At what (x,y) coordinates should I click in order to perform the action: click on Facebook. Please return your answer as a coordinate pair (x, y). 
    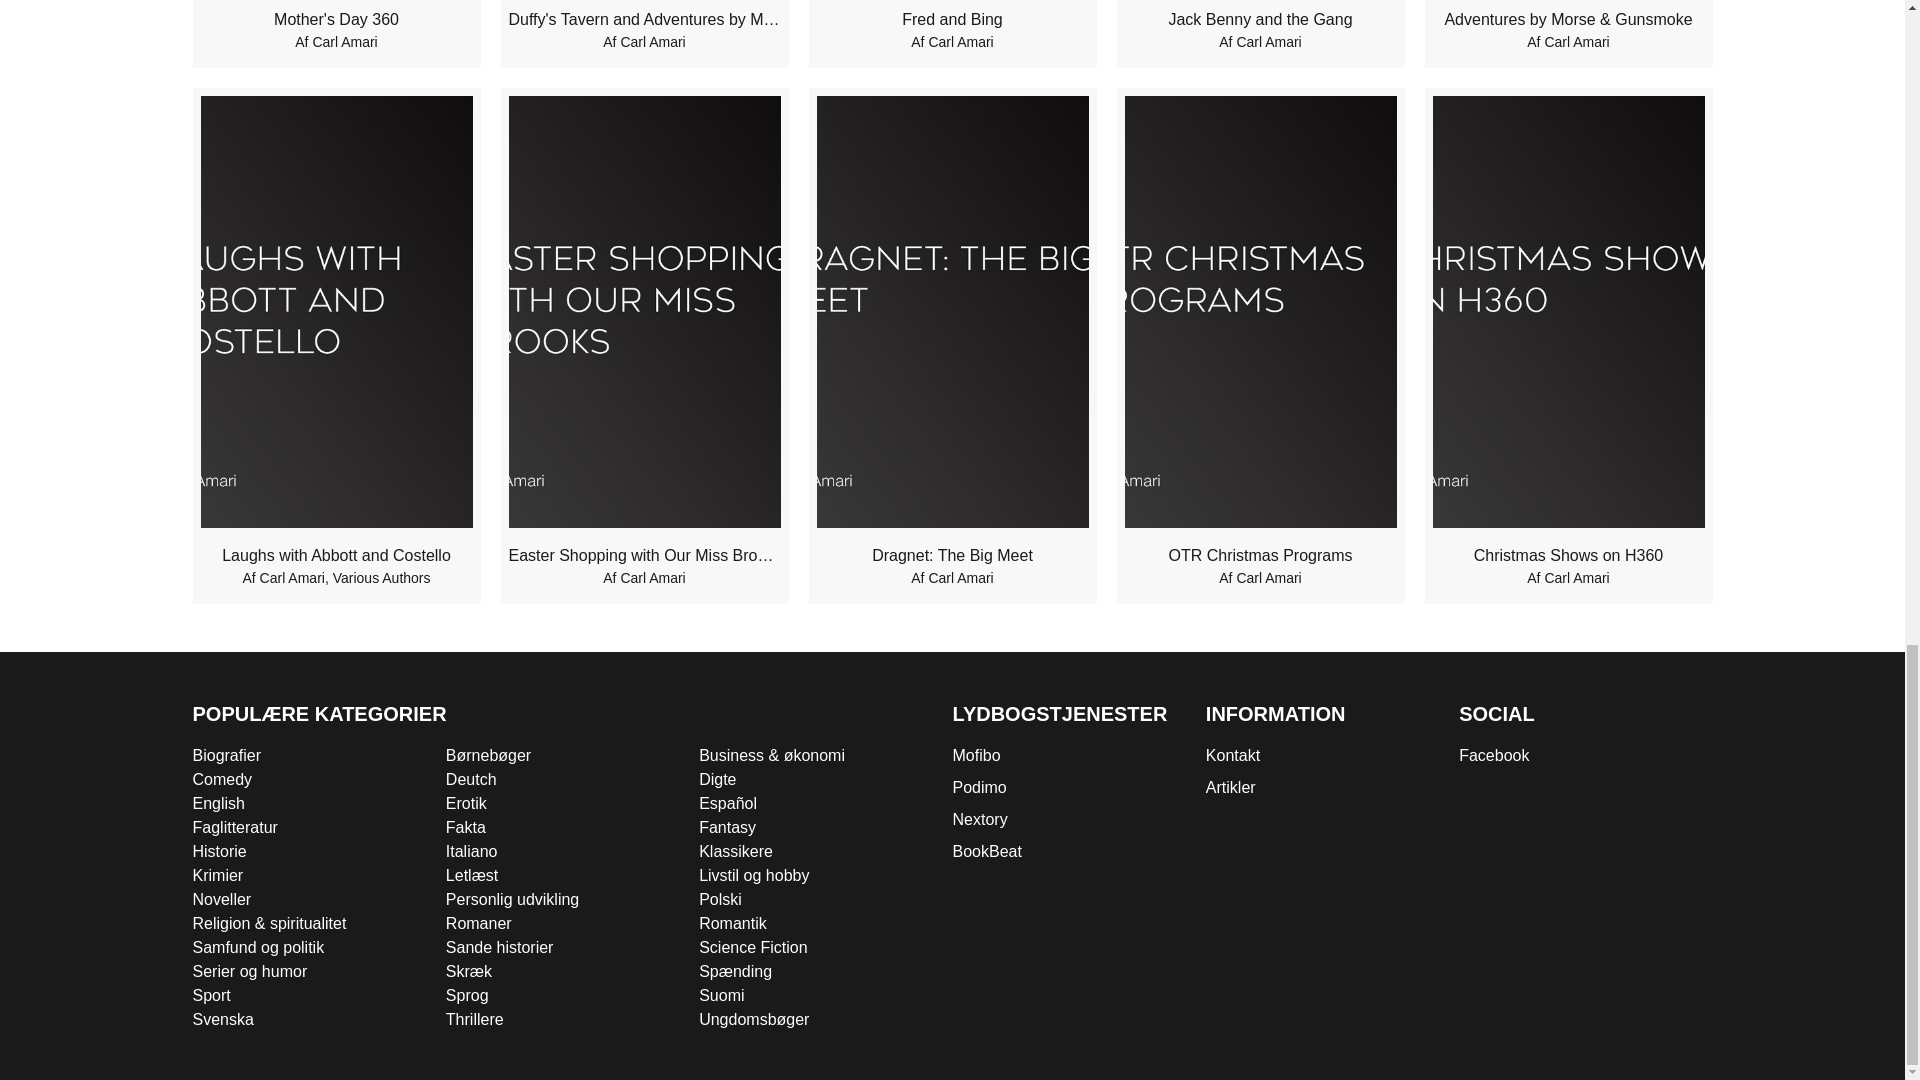
    Looking at the image, I should click on (1586, 756).